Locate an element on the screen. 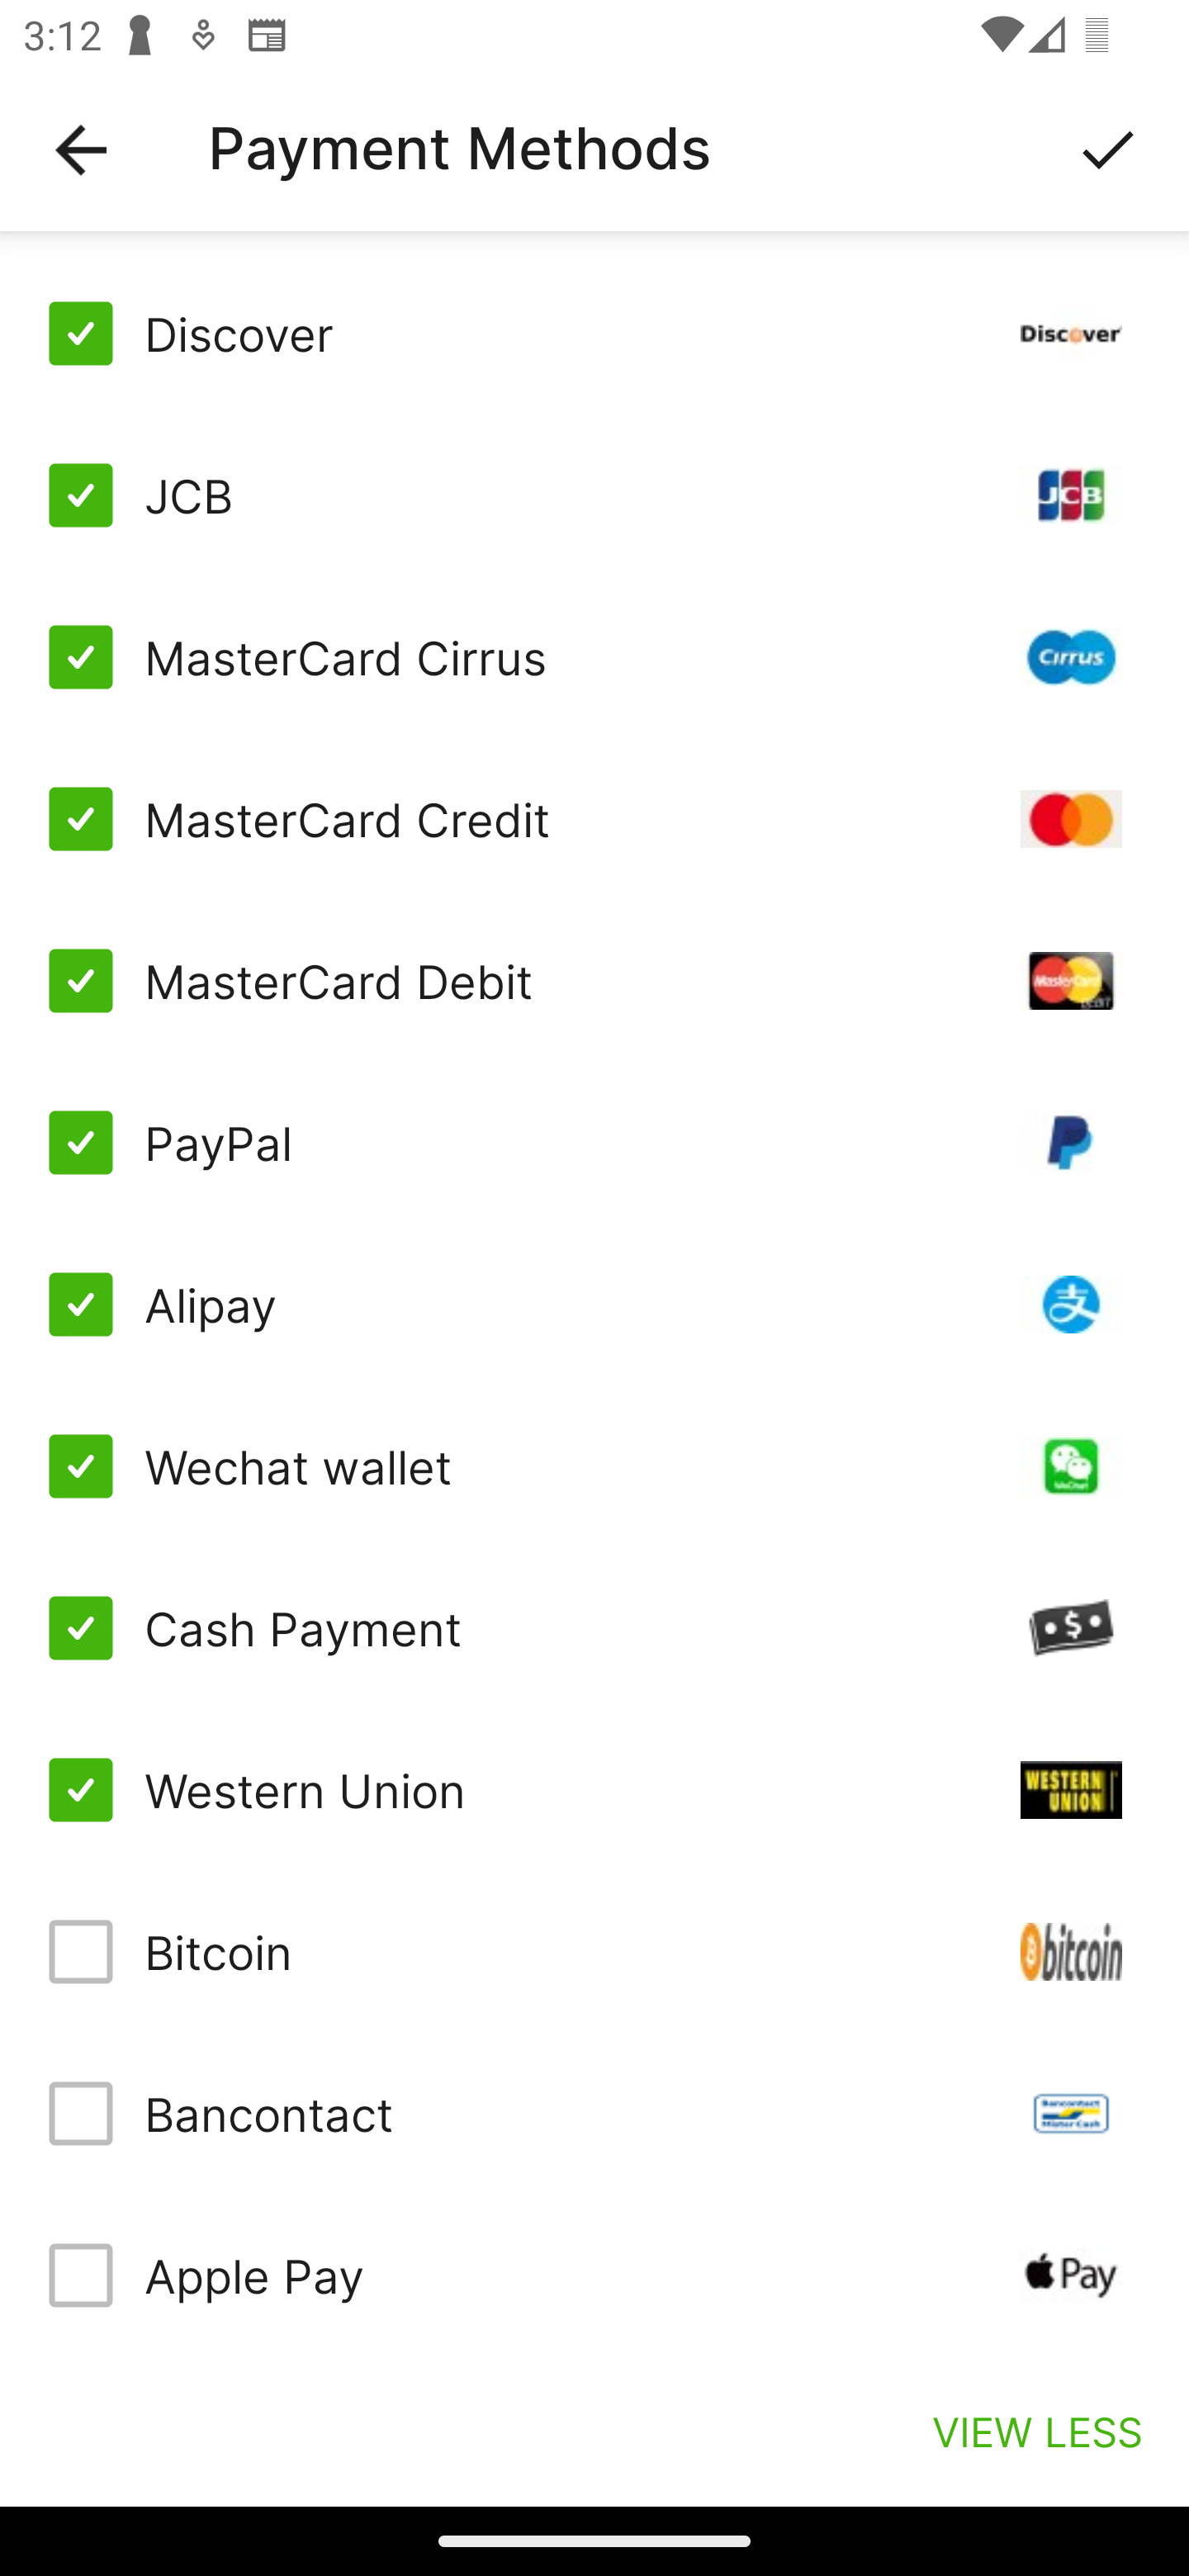  Bitcoin is located at coordinates (594, 1951).